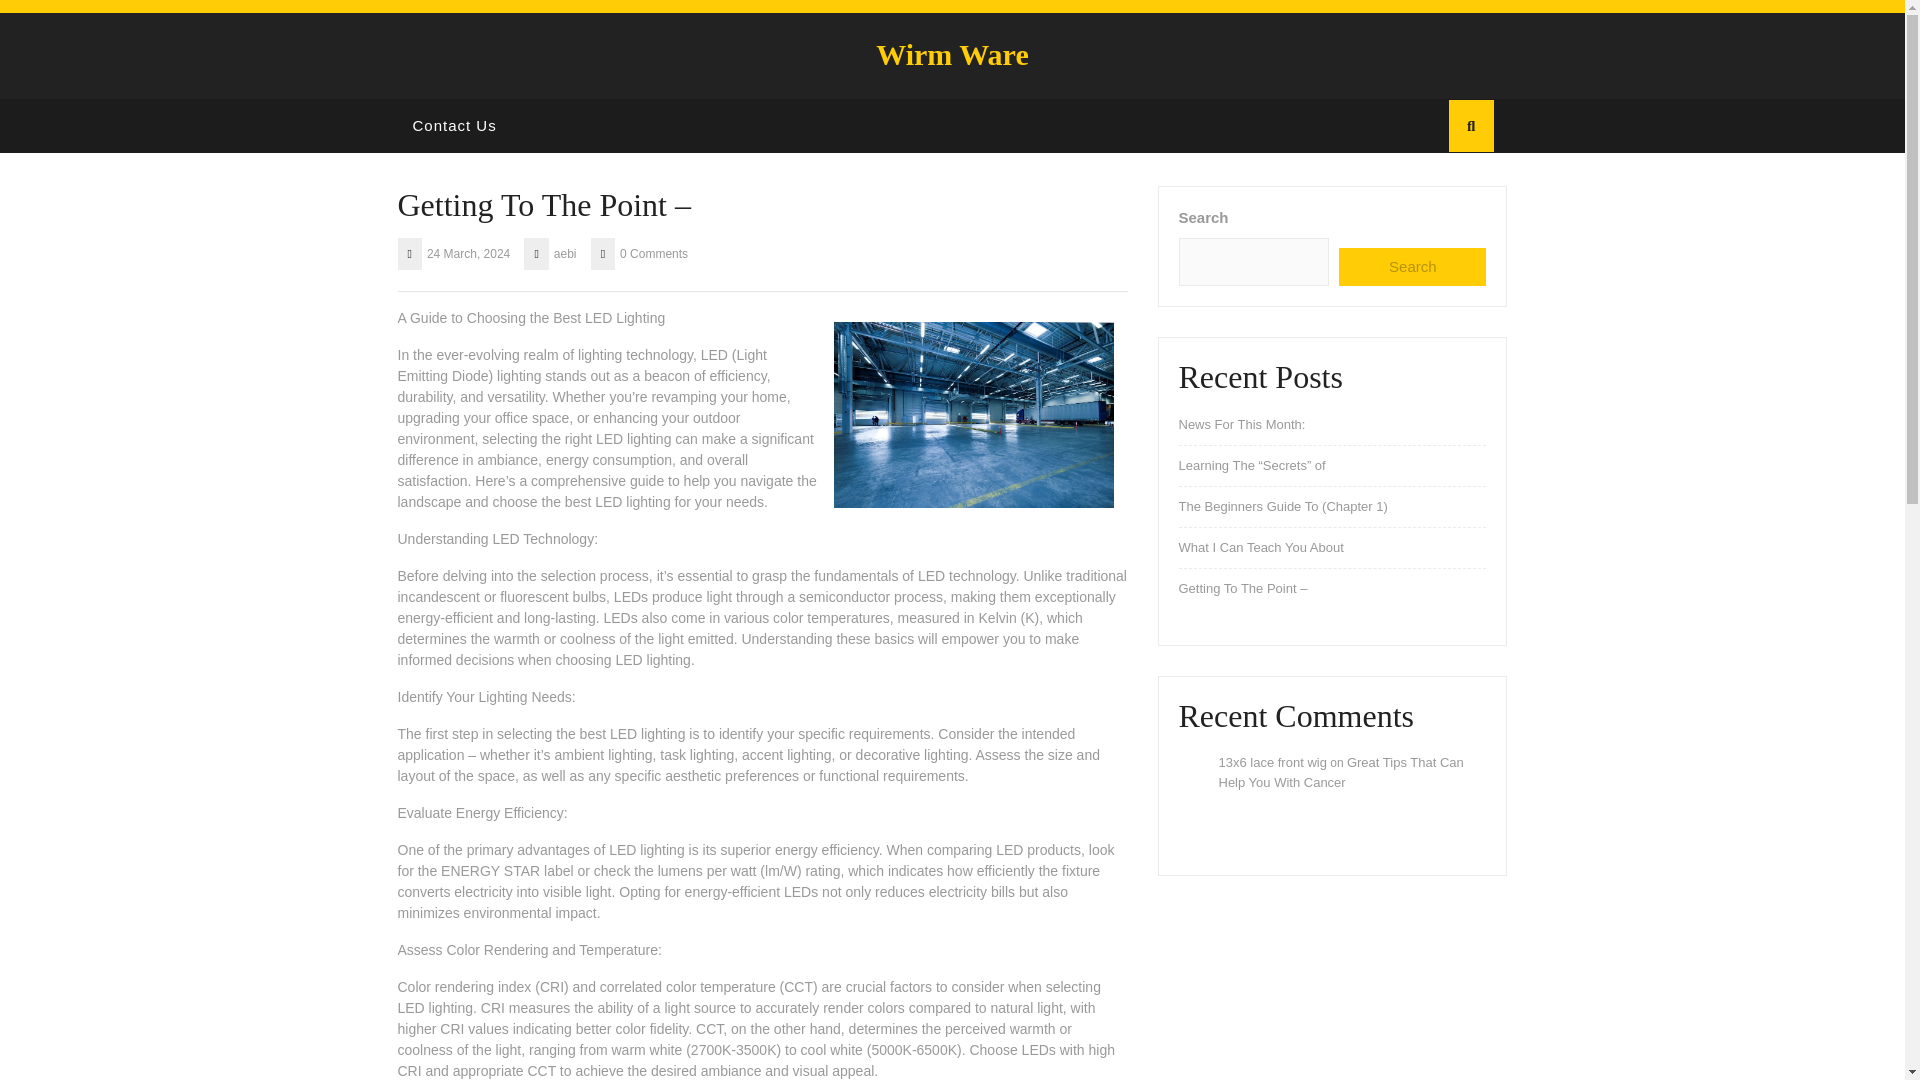  Describe the element at coordinates (1260, 548) in the screenshot. I see `What I Can Teach You About` at that location.